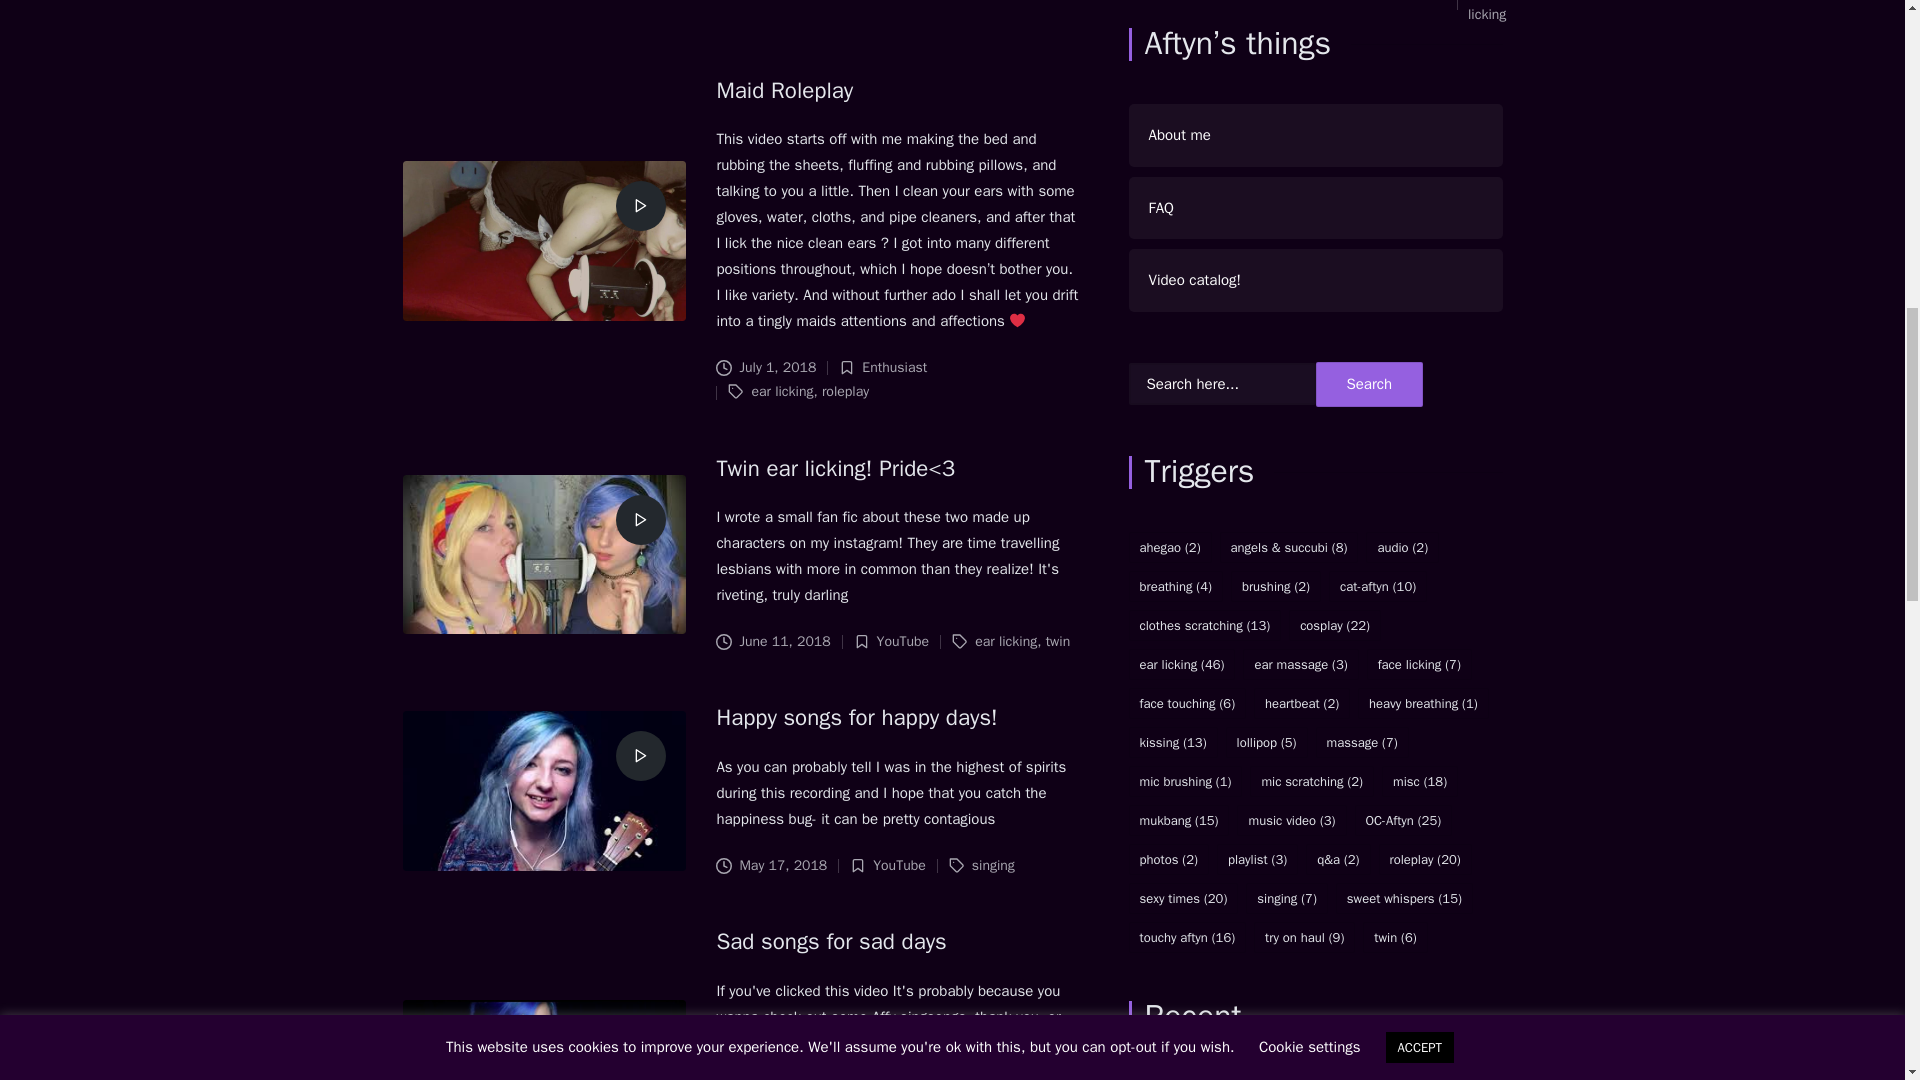 The image size is (1920, 1080). What do you see at coordinates (993, 865) in the screenshot?
I see `singing` at bounding box center [993, 865].